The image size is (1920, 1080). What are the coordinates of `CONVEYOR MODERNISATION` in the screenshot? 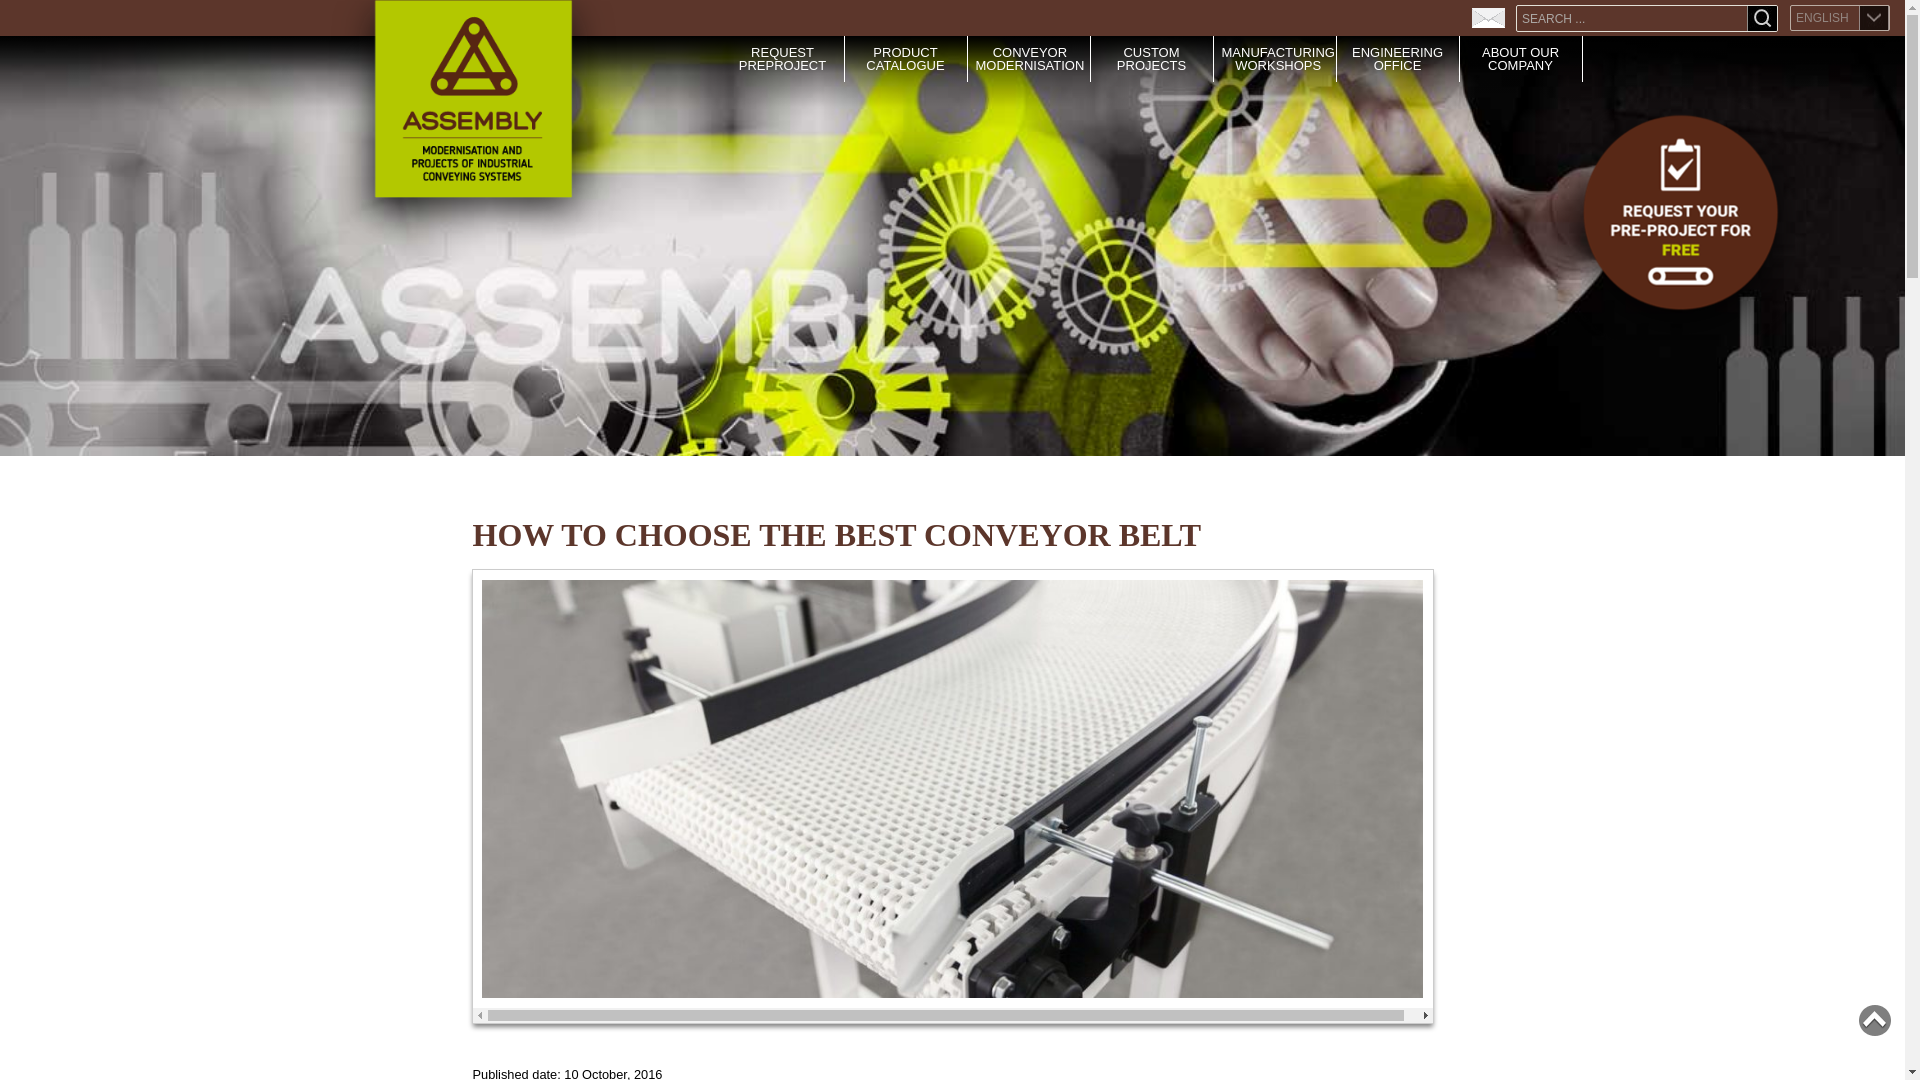 It's located at (1030, 58).